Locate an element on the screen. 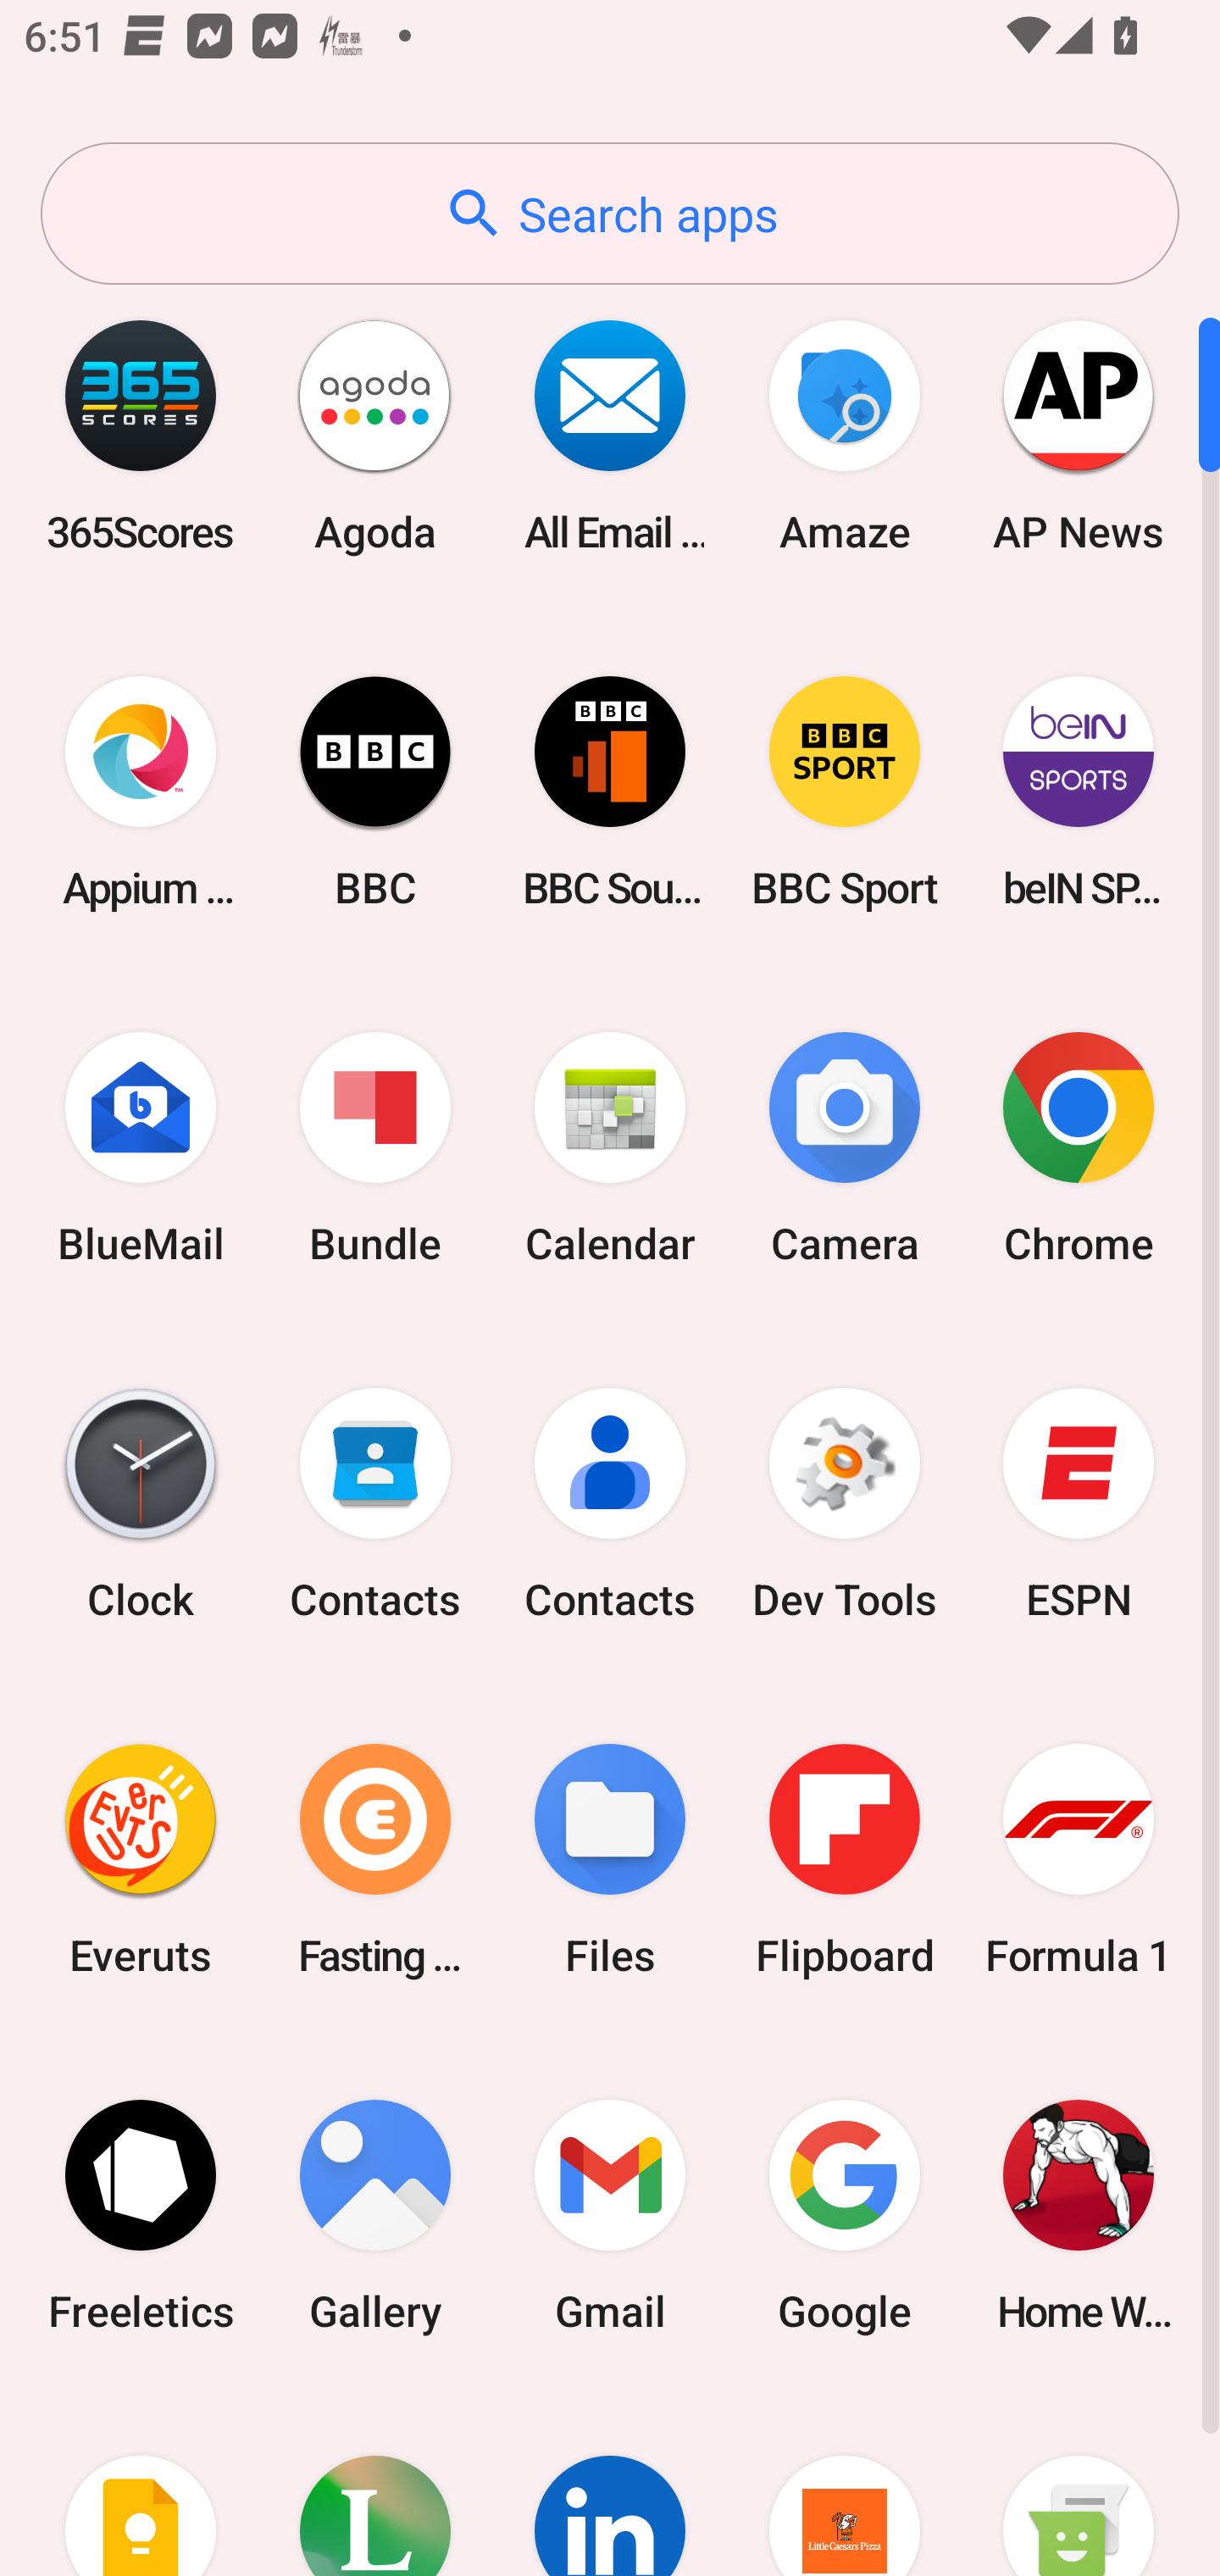  365Scores is located at coordinates (141, 436).